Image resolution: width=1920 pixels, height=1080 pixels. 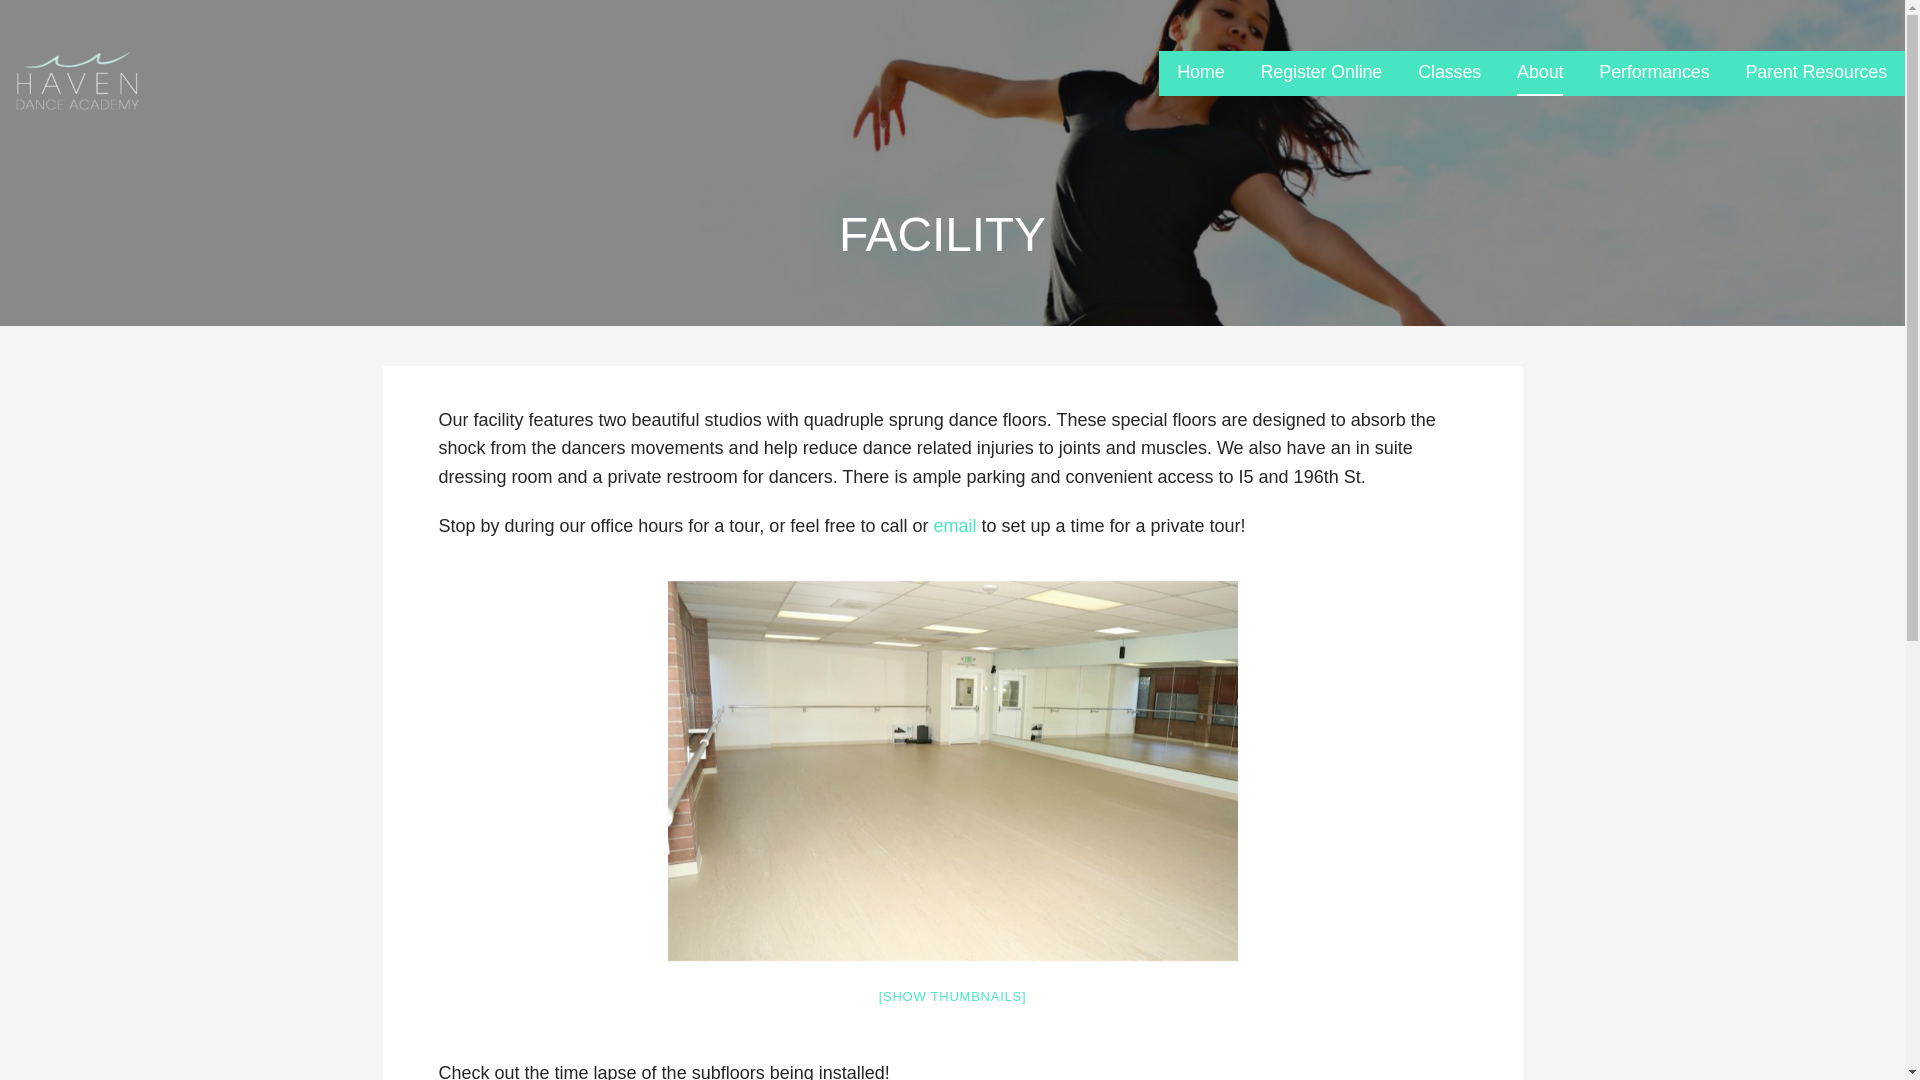 I want to click on Classes, so click(x=1449, y=73).